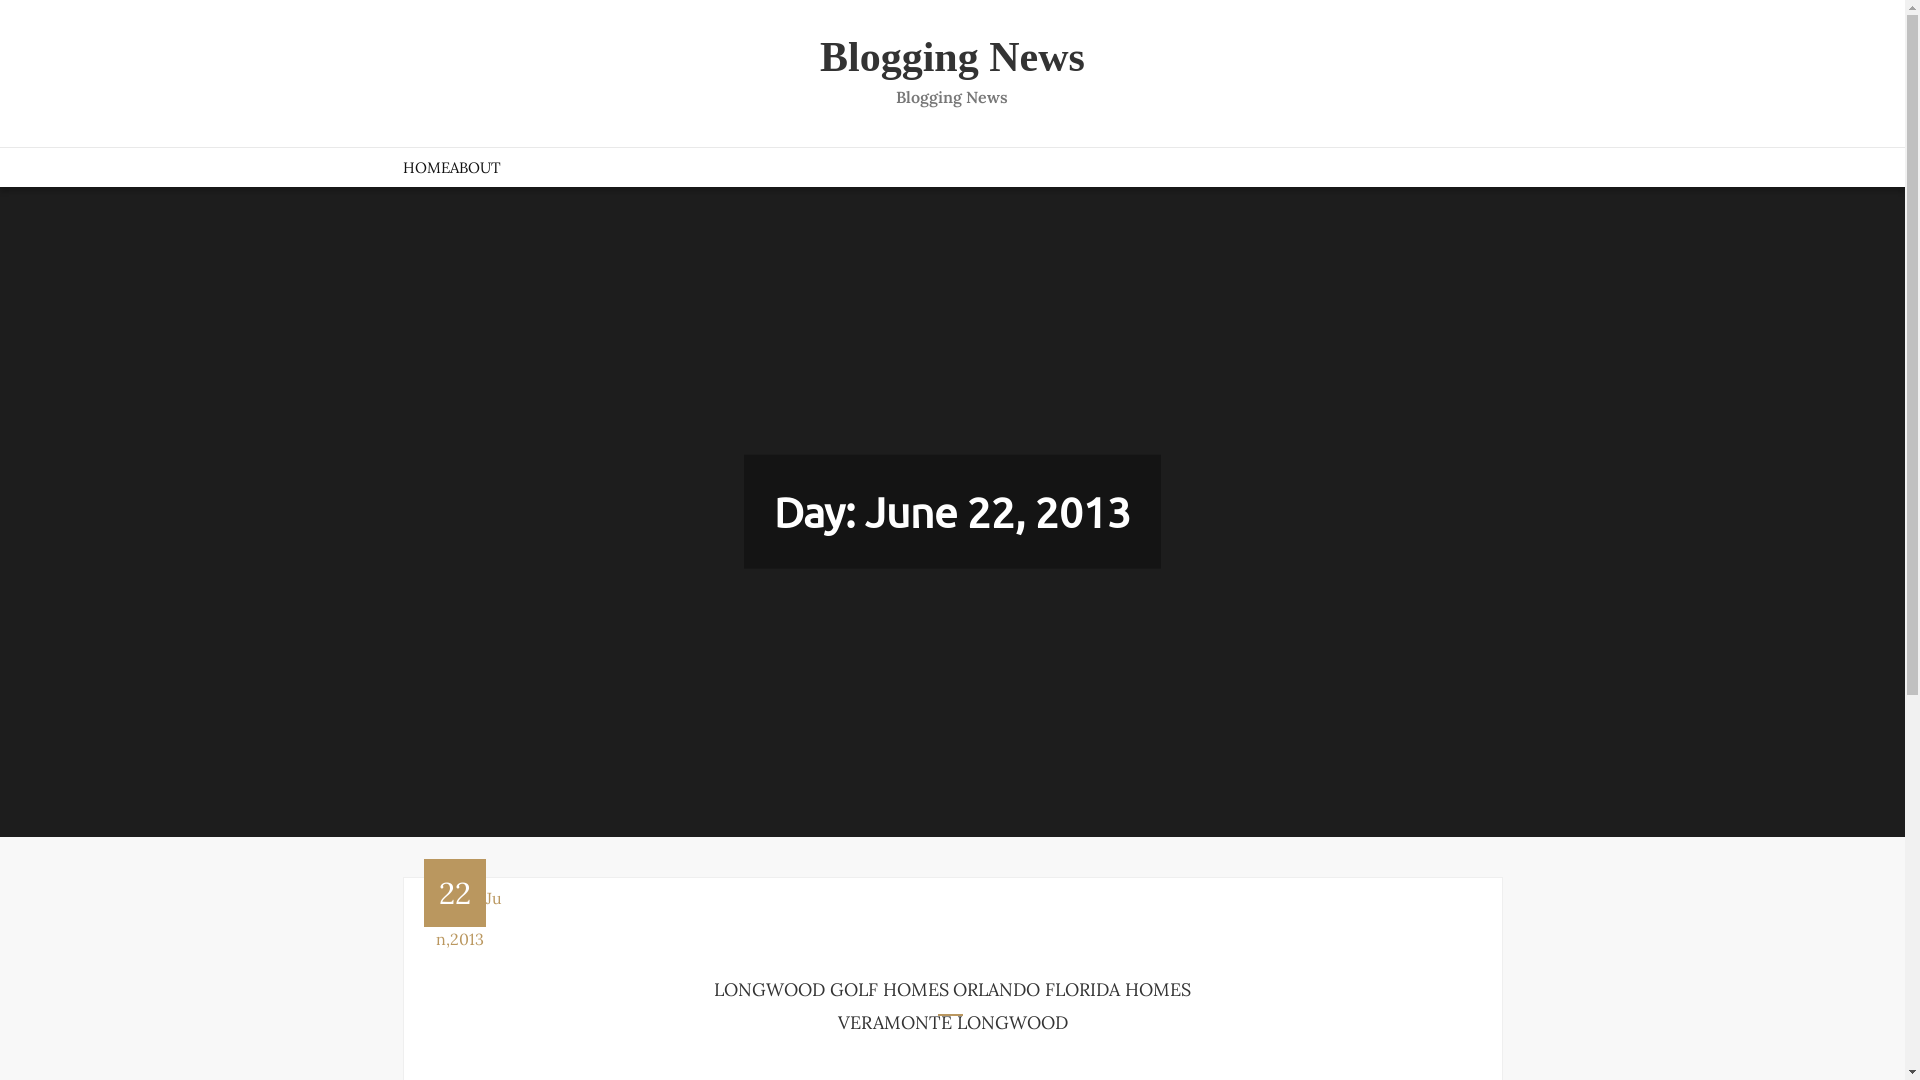  Describe the element at coordinates (1072, 990) in the screenshot. I see `ORLANDO FLORIDA HOMES` at that location.